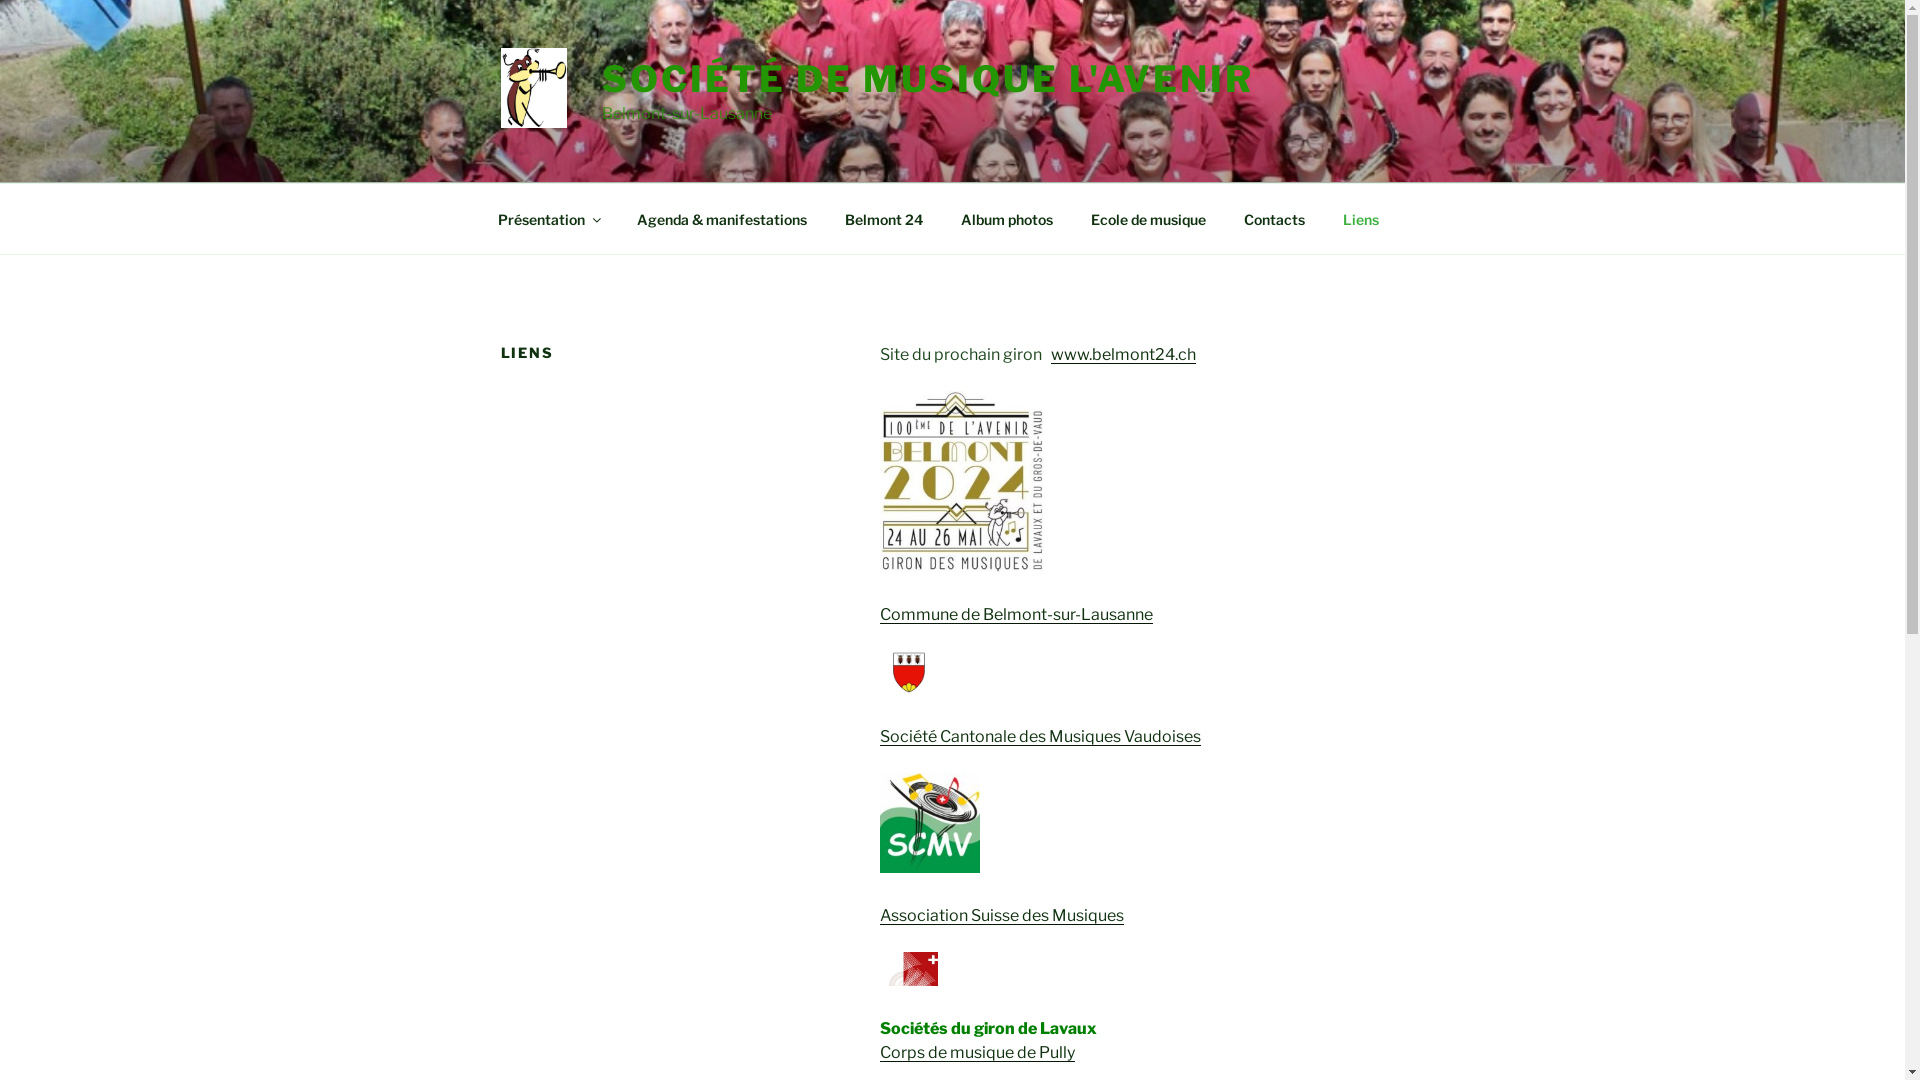  Describe the element at coordinates (884, 218) in the screenshot. I see `Belmont 24` at that location.